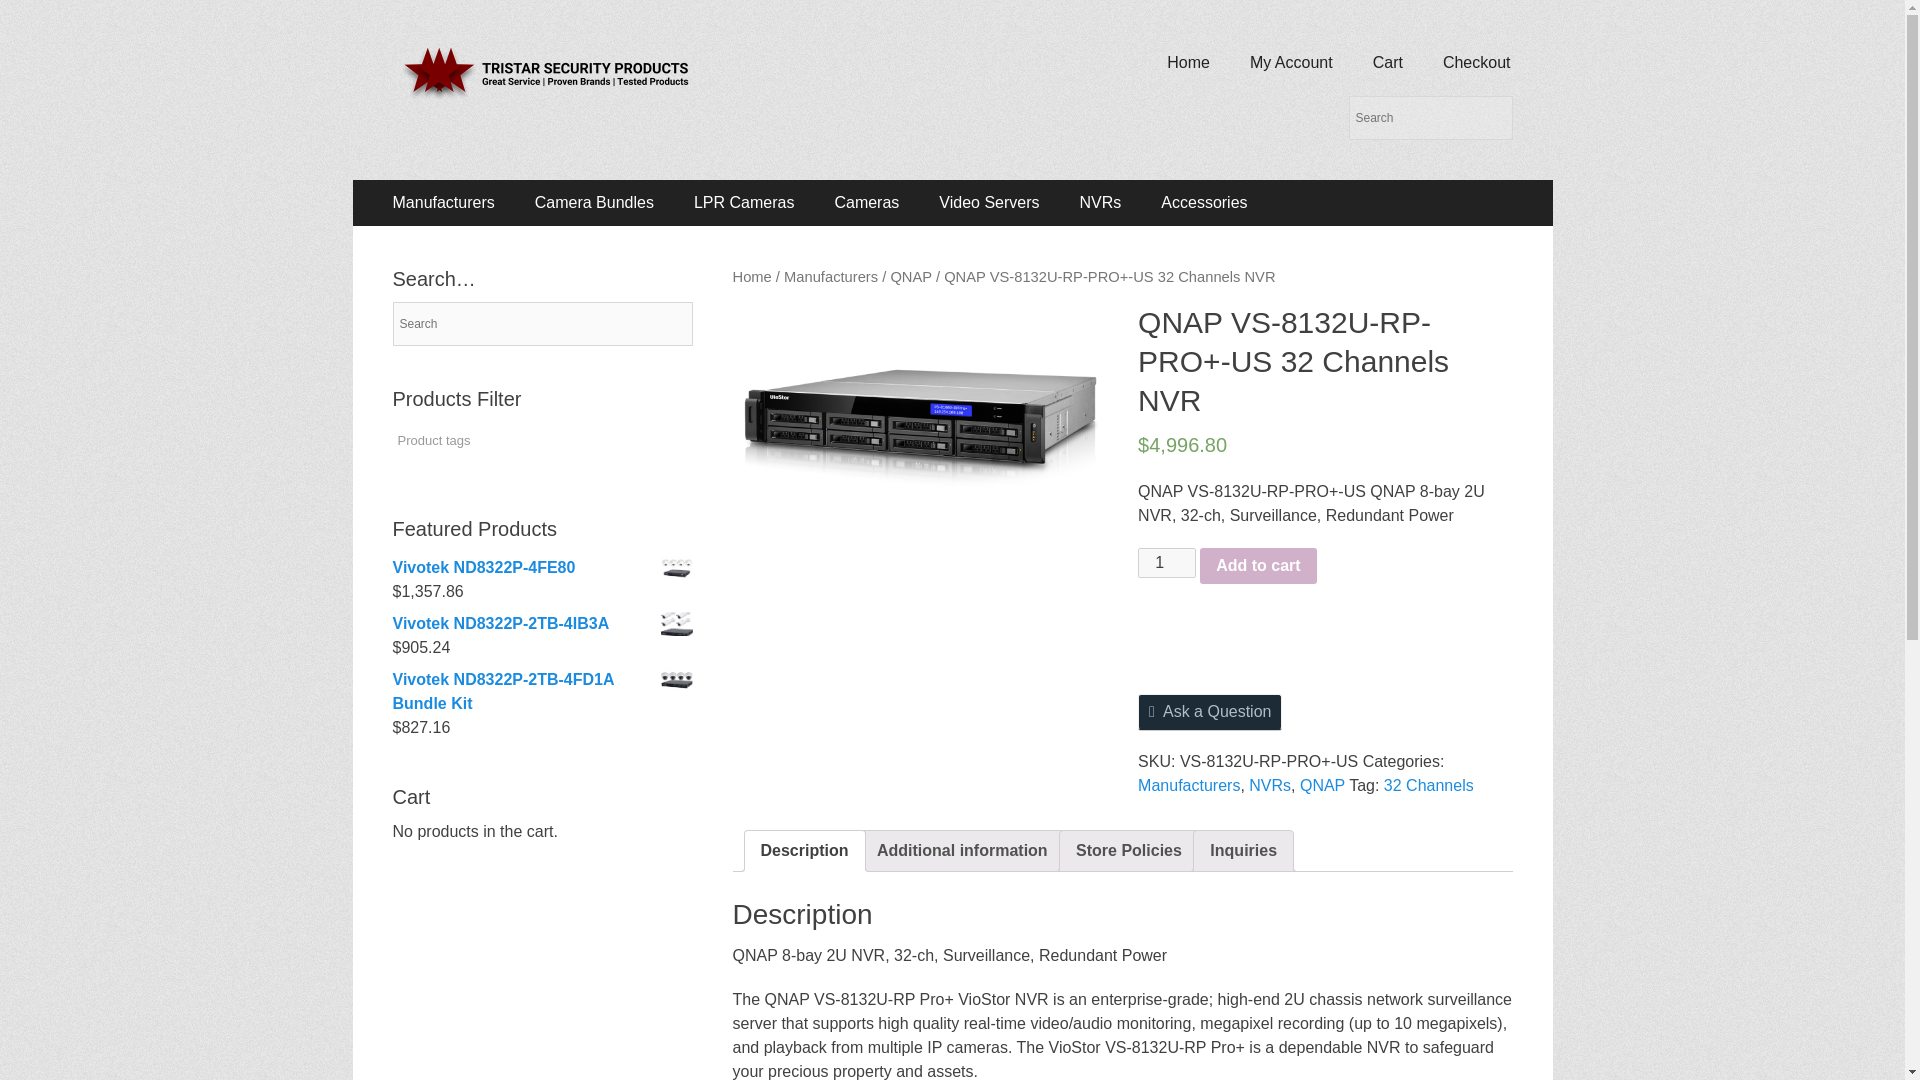 Image resolution: width=1920 pixels, height=1080 pixels. I want to click on Home, so click(1188, 62).